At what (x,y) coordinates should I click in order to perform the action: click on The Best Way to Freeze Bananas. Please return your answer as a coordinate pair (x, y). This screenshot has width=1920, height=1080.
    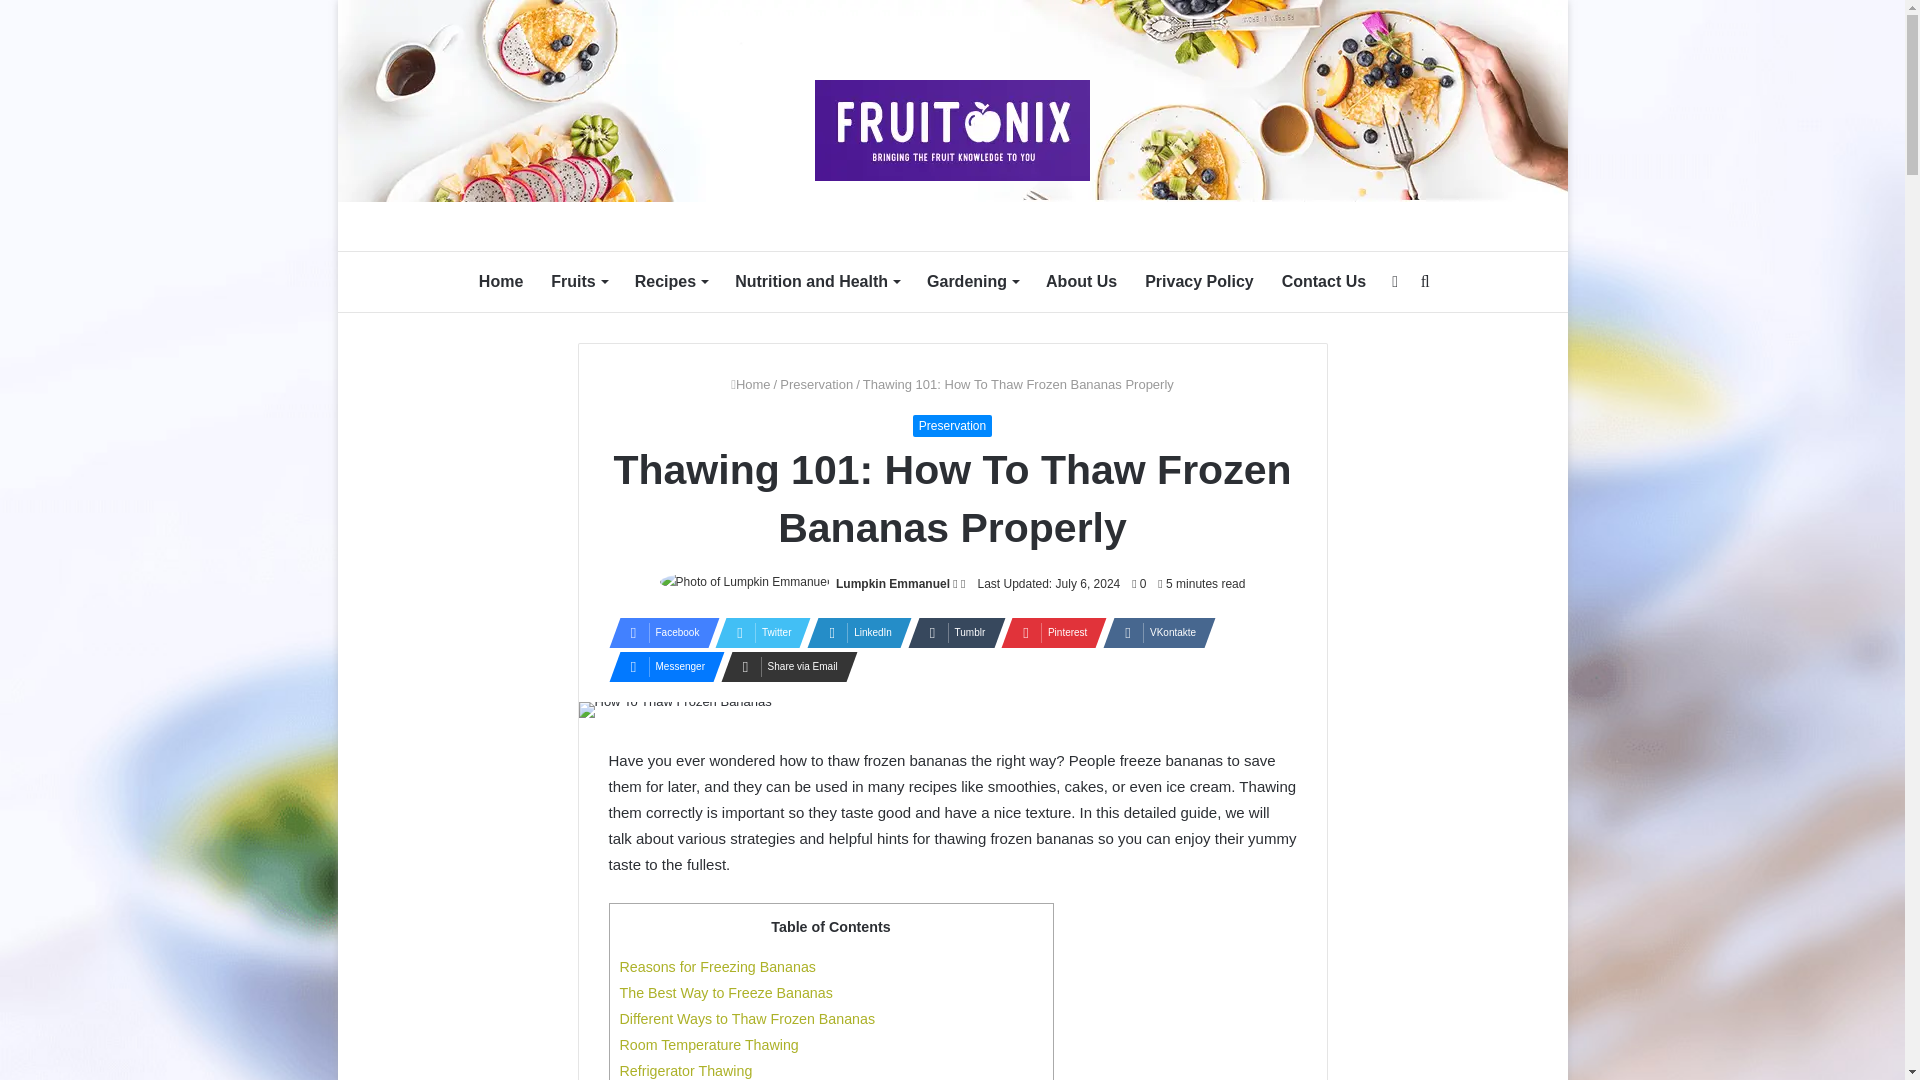
    Looking at the image, I should click on (726, 992).